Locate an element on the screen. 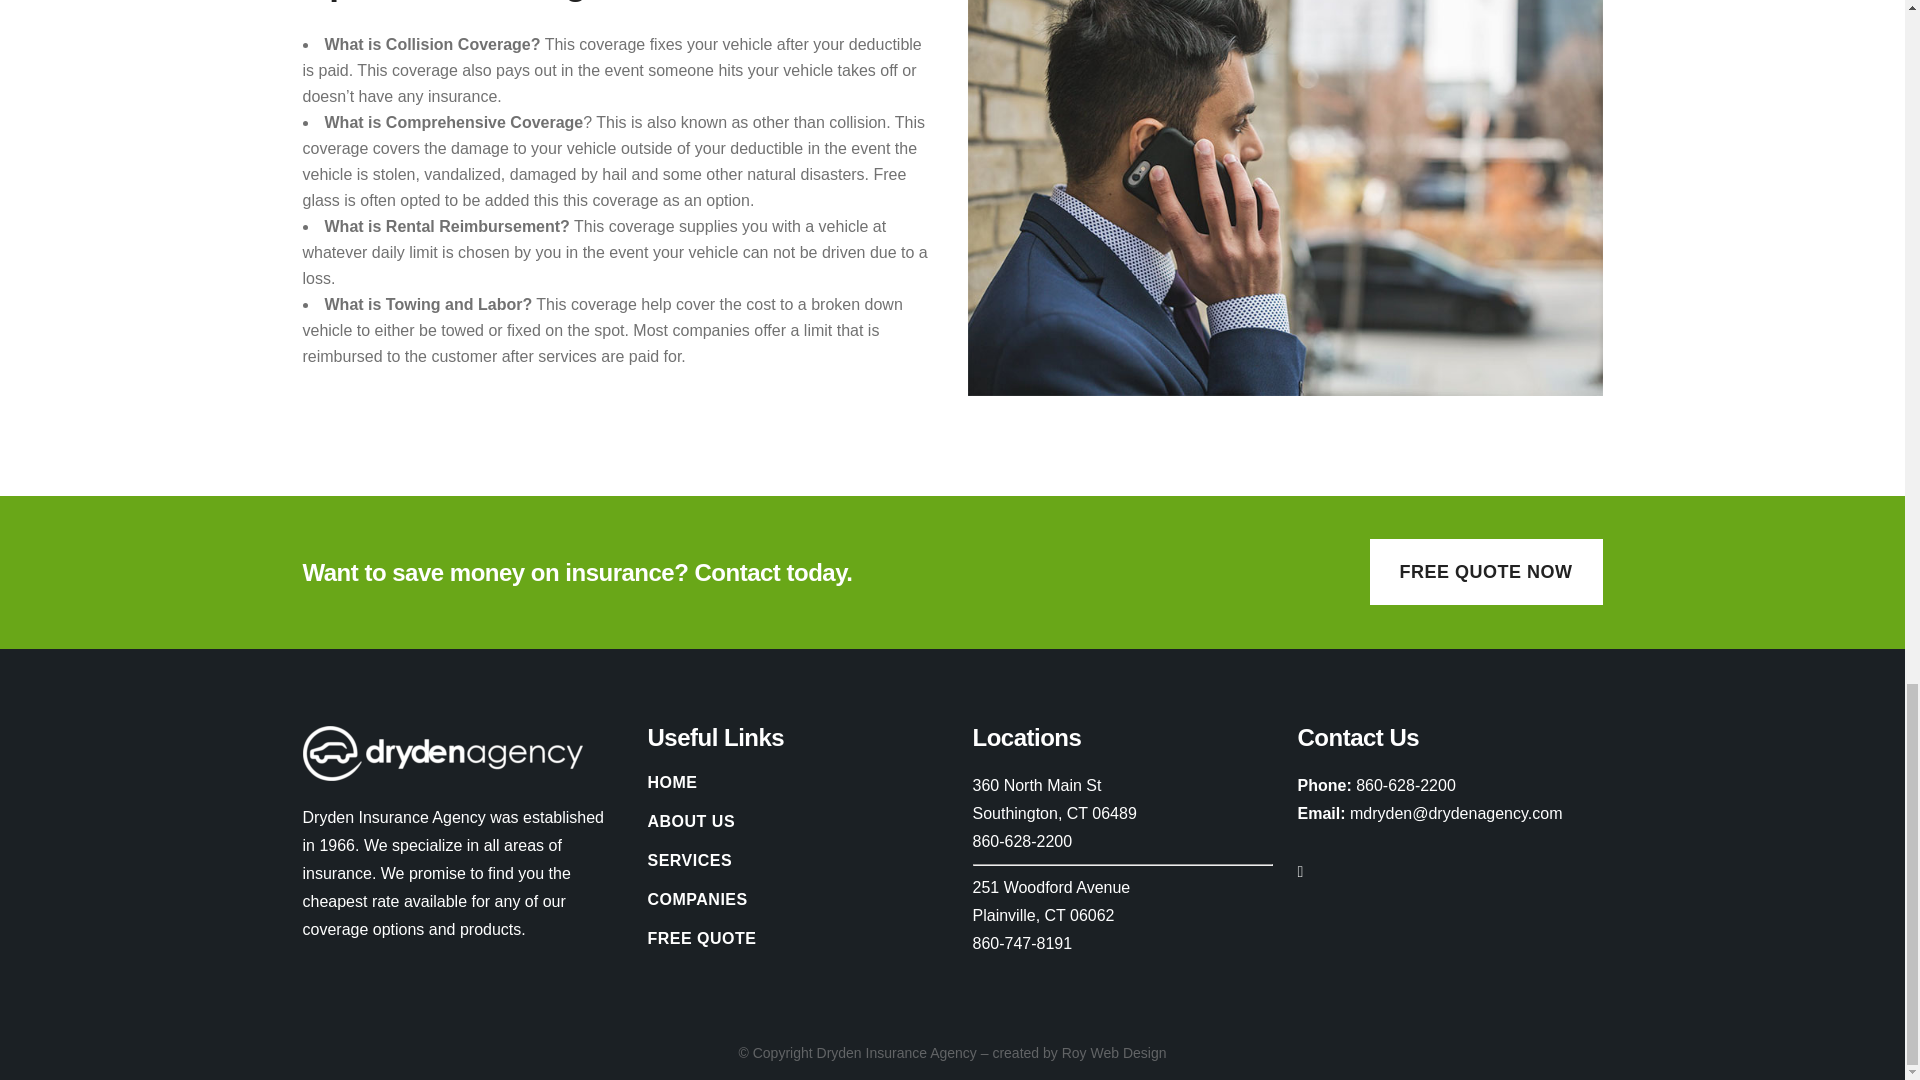 The height and width of the screenshot is (1080, 1920). FREE QUOTE is located at coordinates (795, 938).